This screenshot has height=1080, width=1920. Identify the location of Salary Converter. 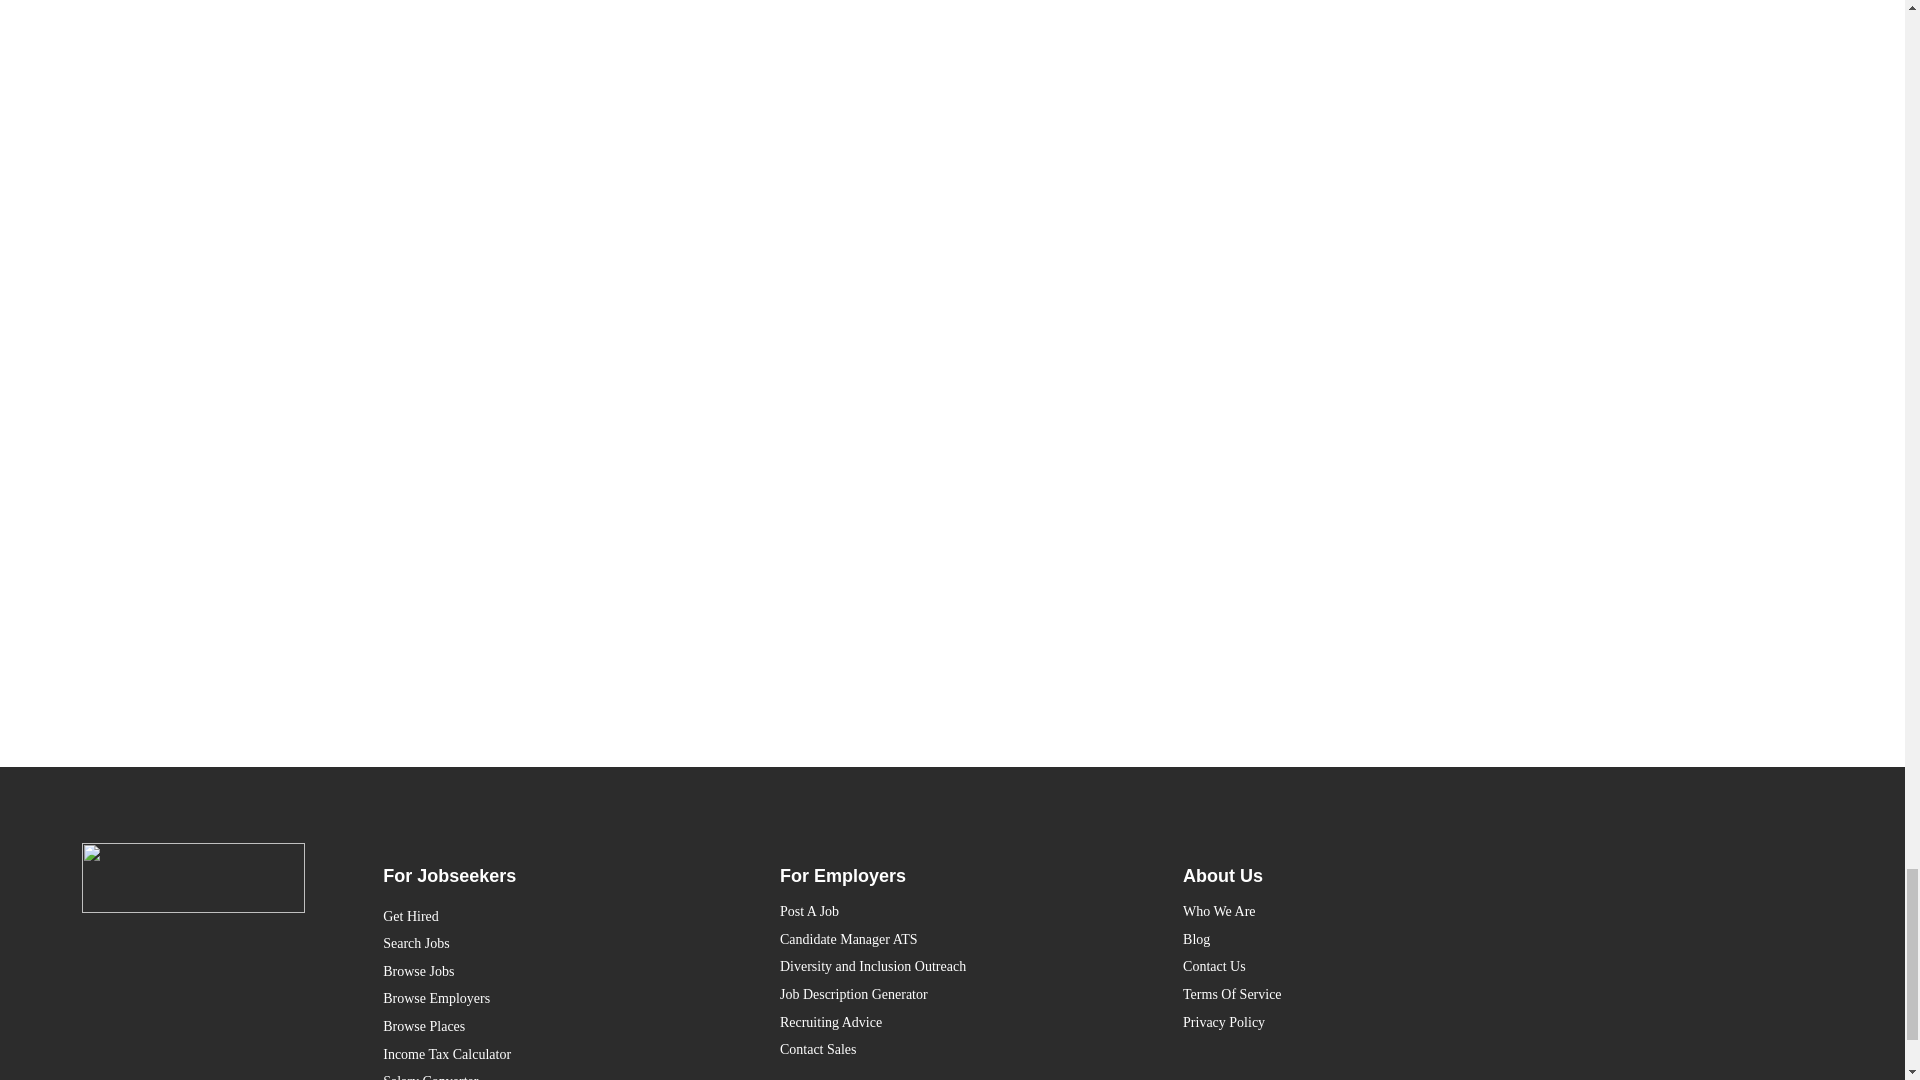
(542, 1074).